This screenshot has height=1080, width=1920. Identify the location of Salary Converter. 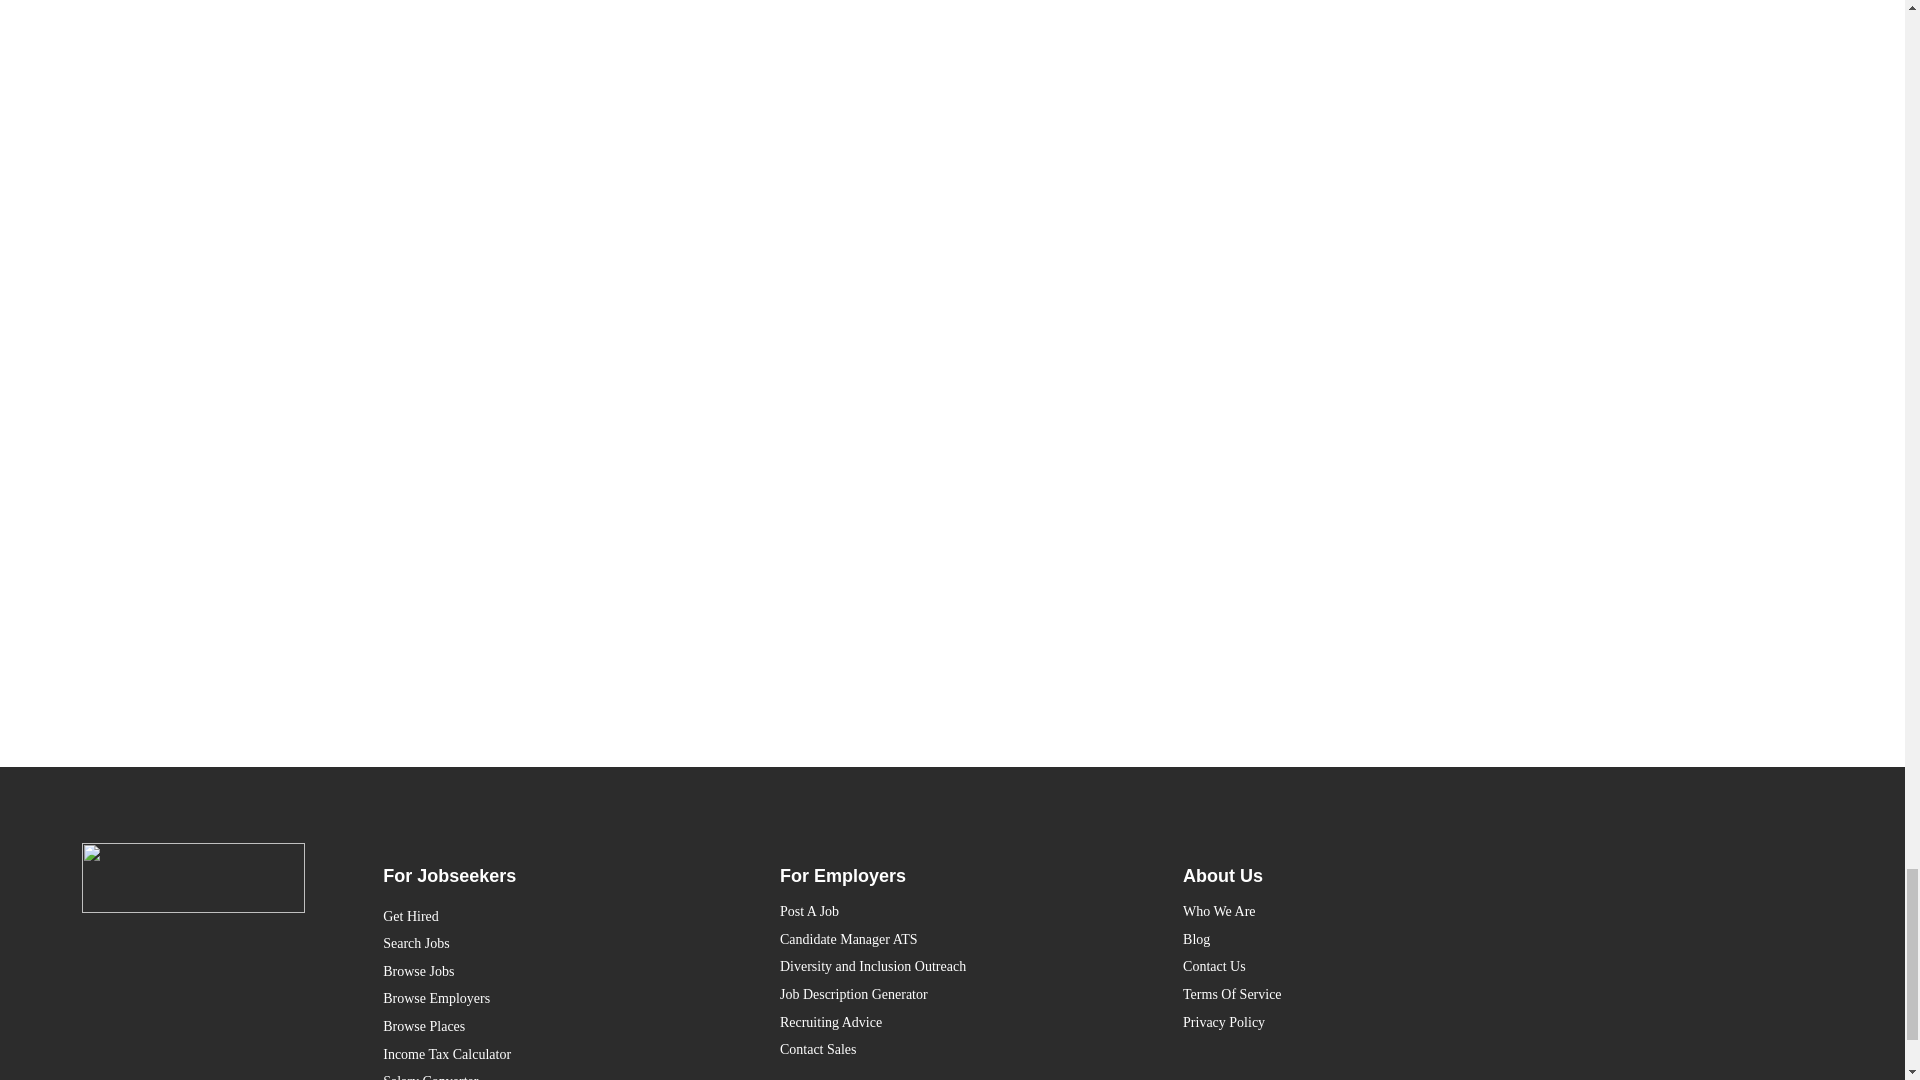
(542, 1074).